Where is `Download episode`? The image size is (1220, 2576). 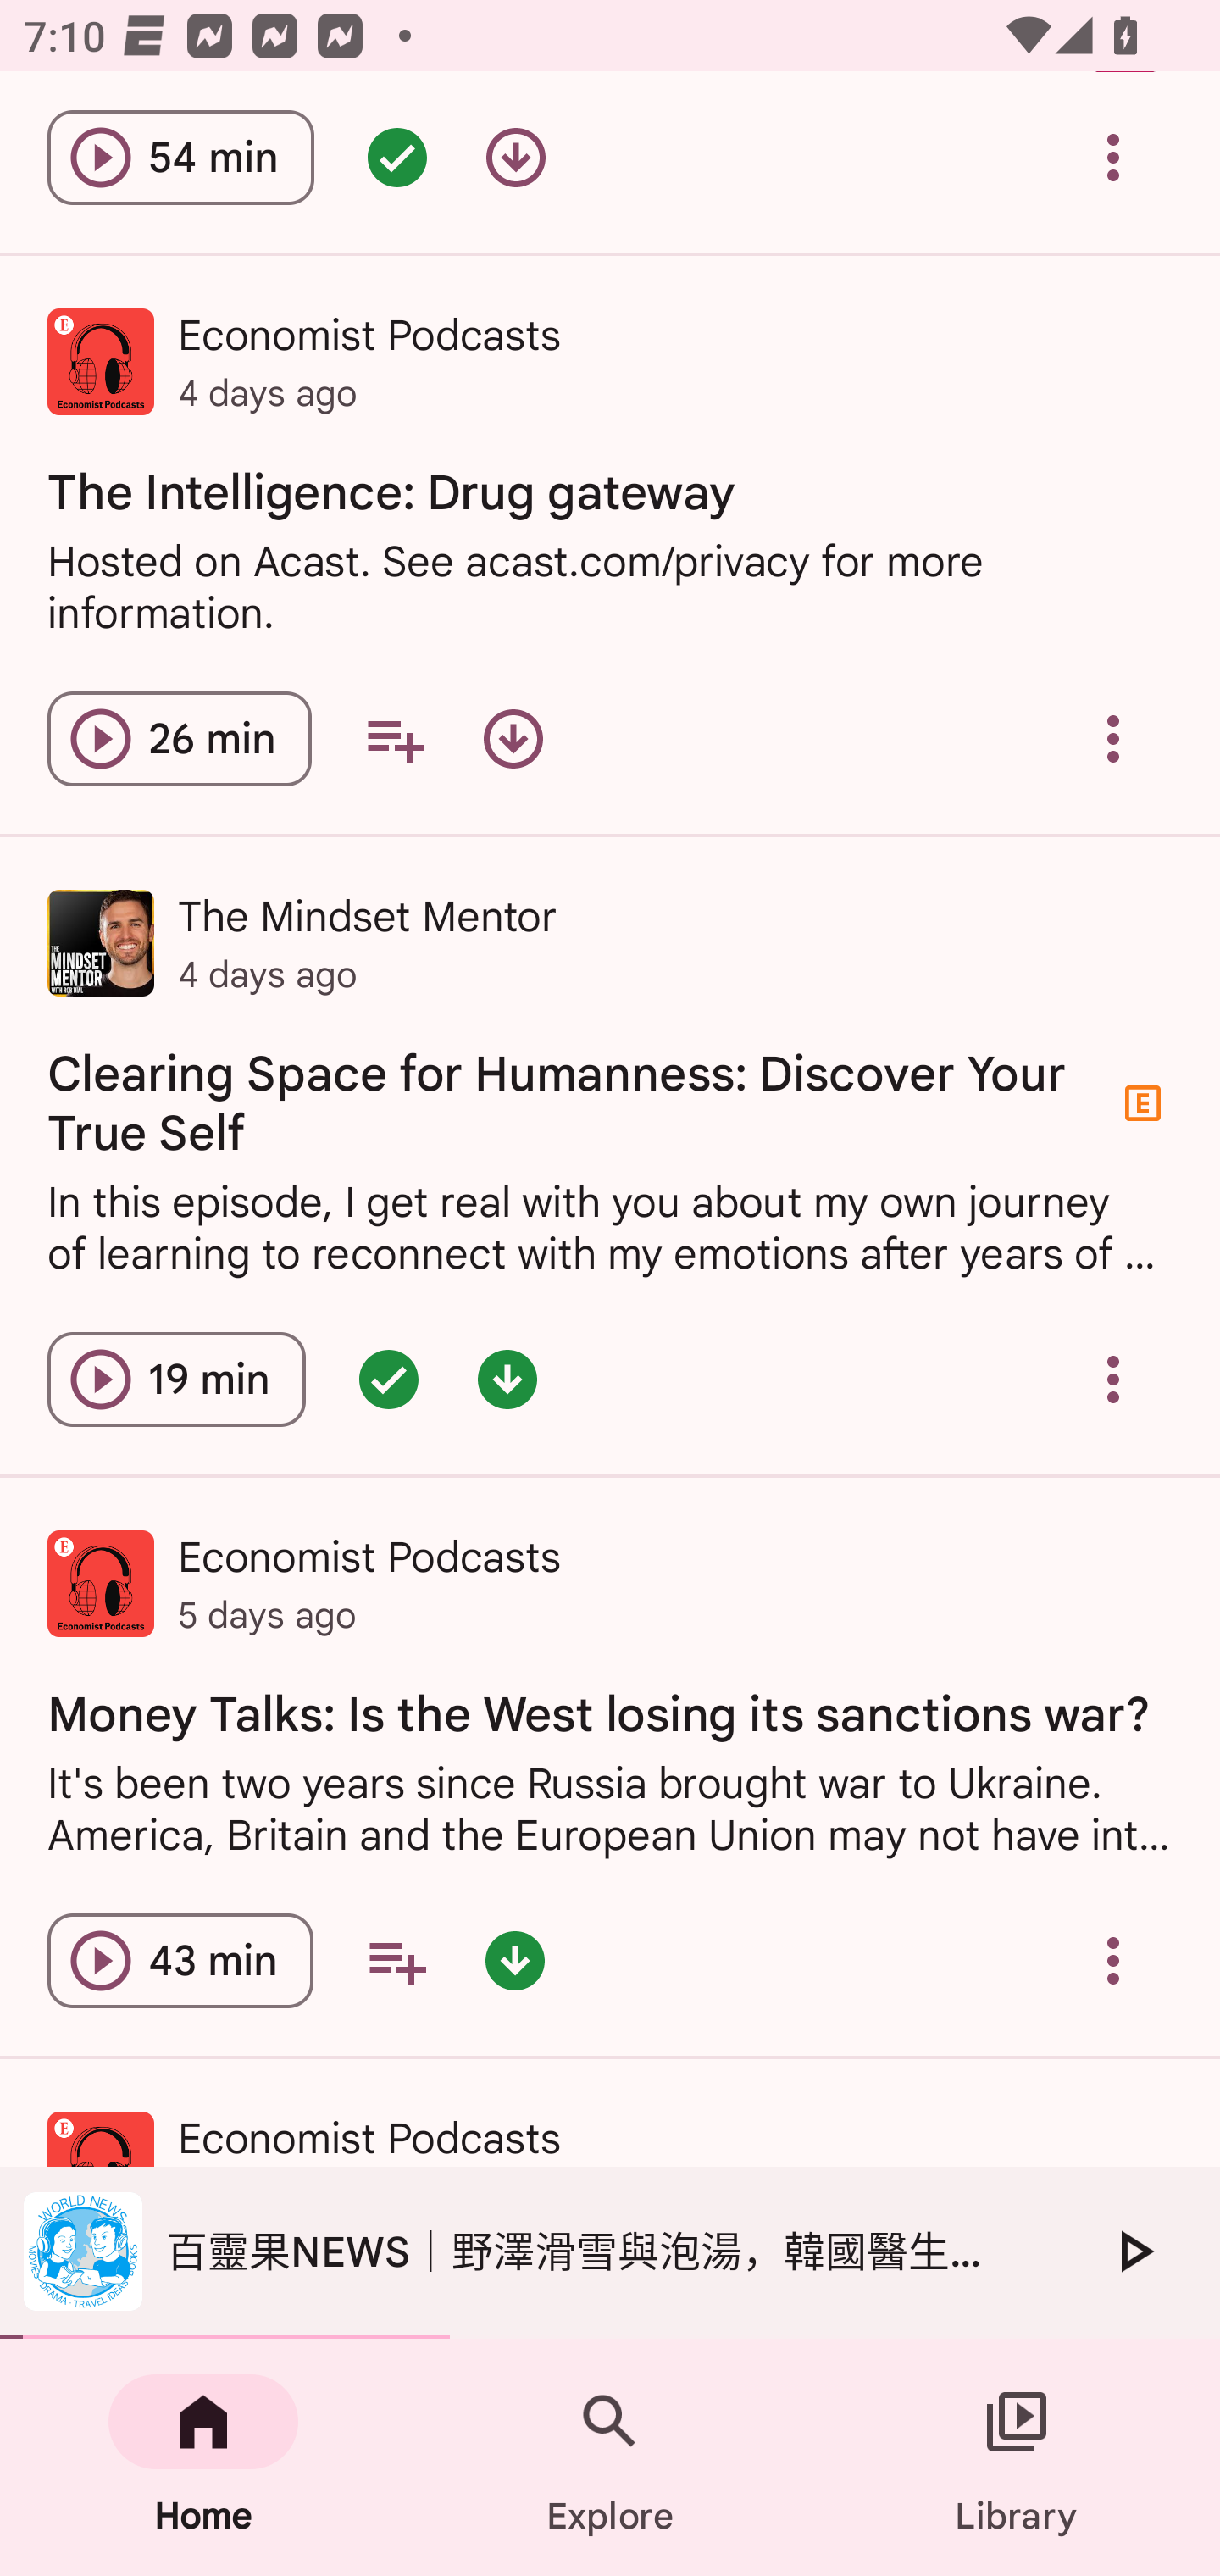 Download episode is located at coordinates (515, 158).